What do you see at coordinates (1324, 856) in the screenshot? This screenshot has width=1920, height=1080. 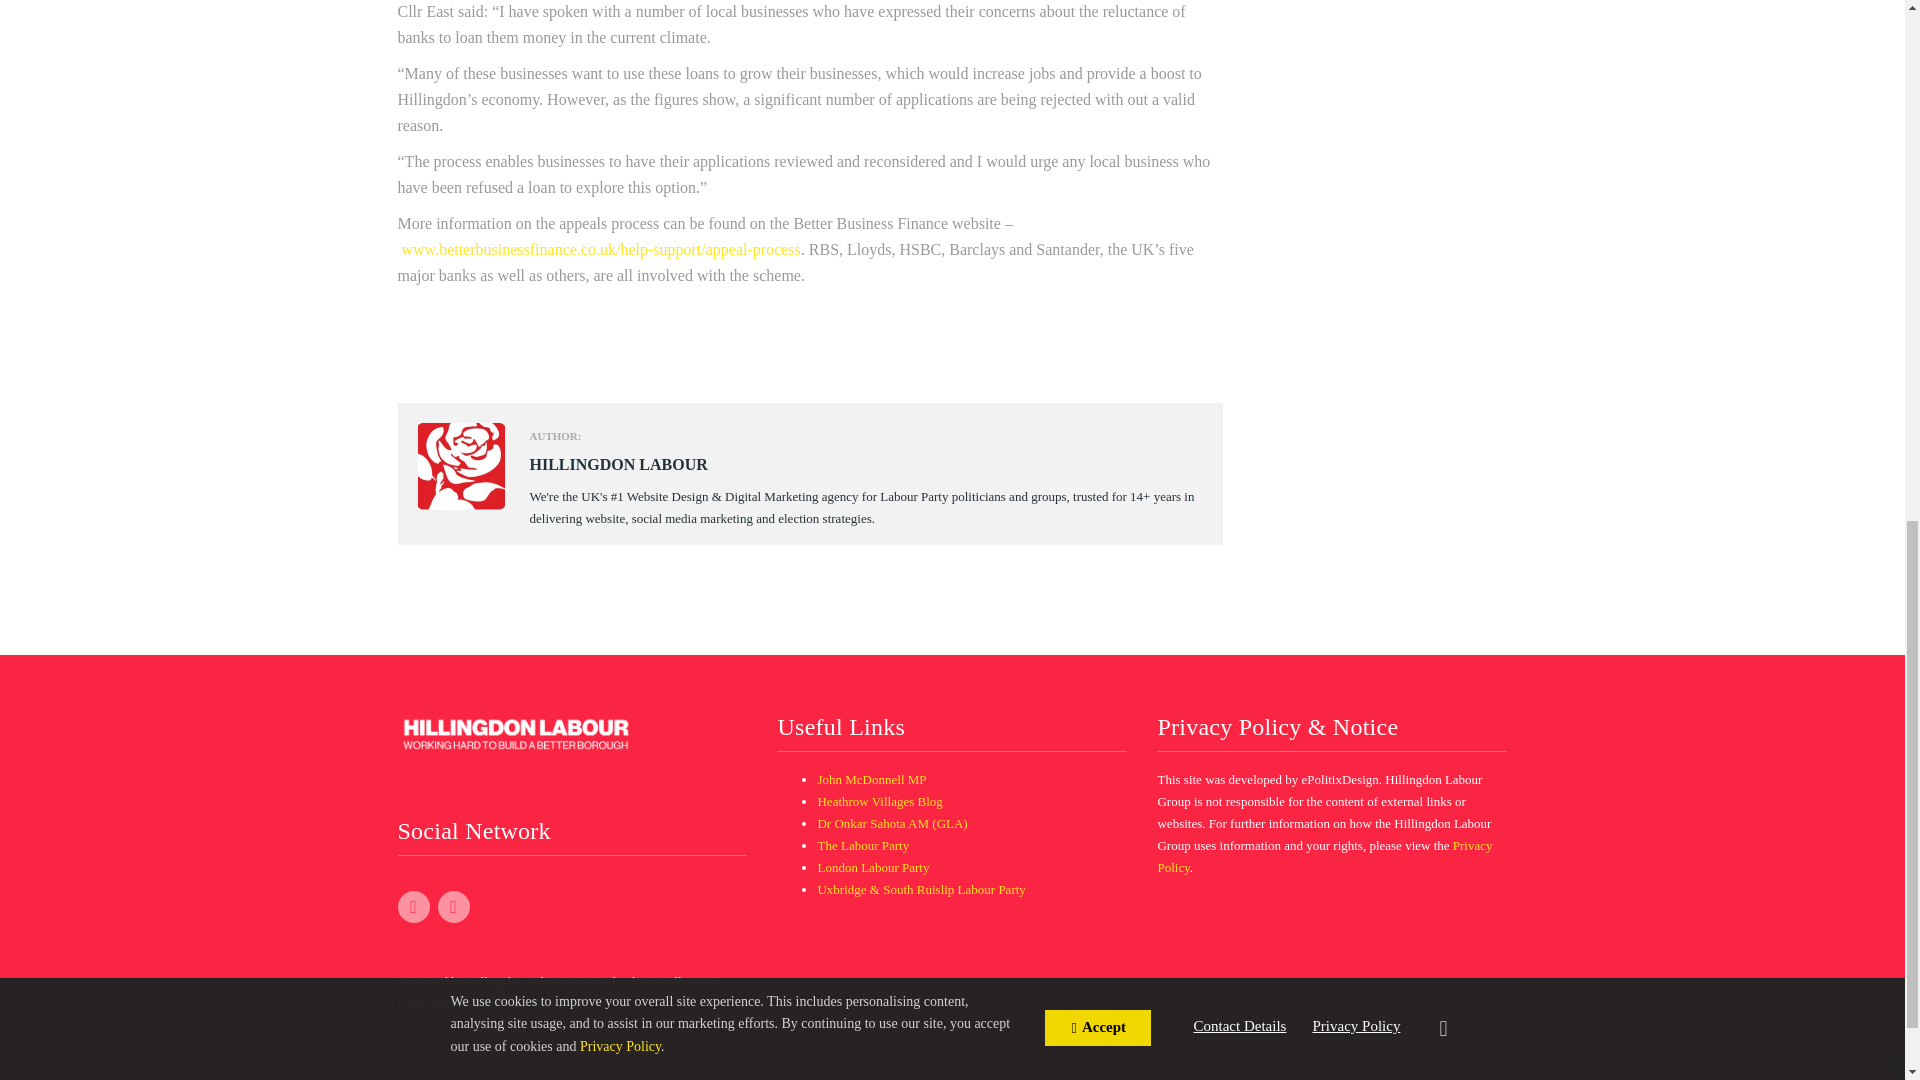 I see `Privacy Policy` at bounding box center [1324, 856].